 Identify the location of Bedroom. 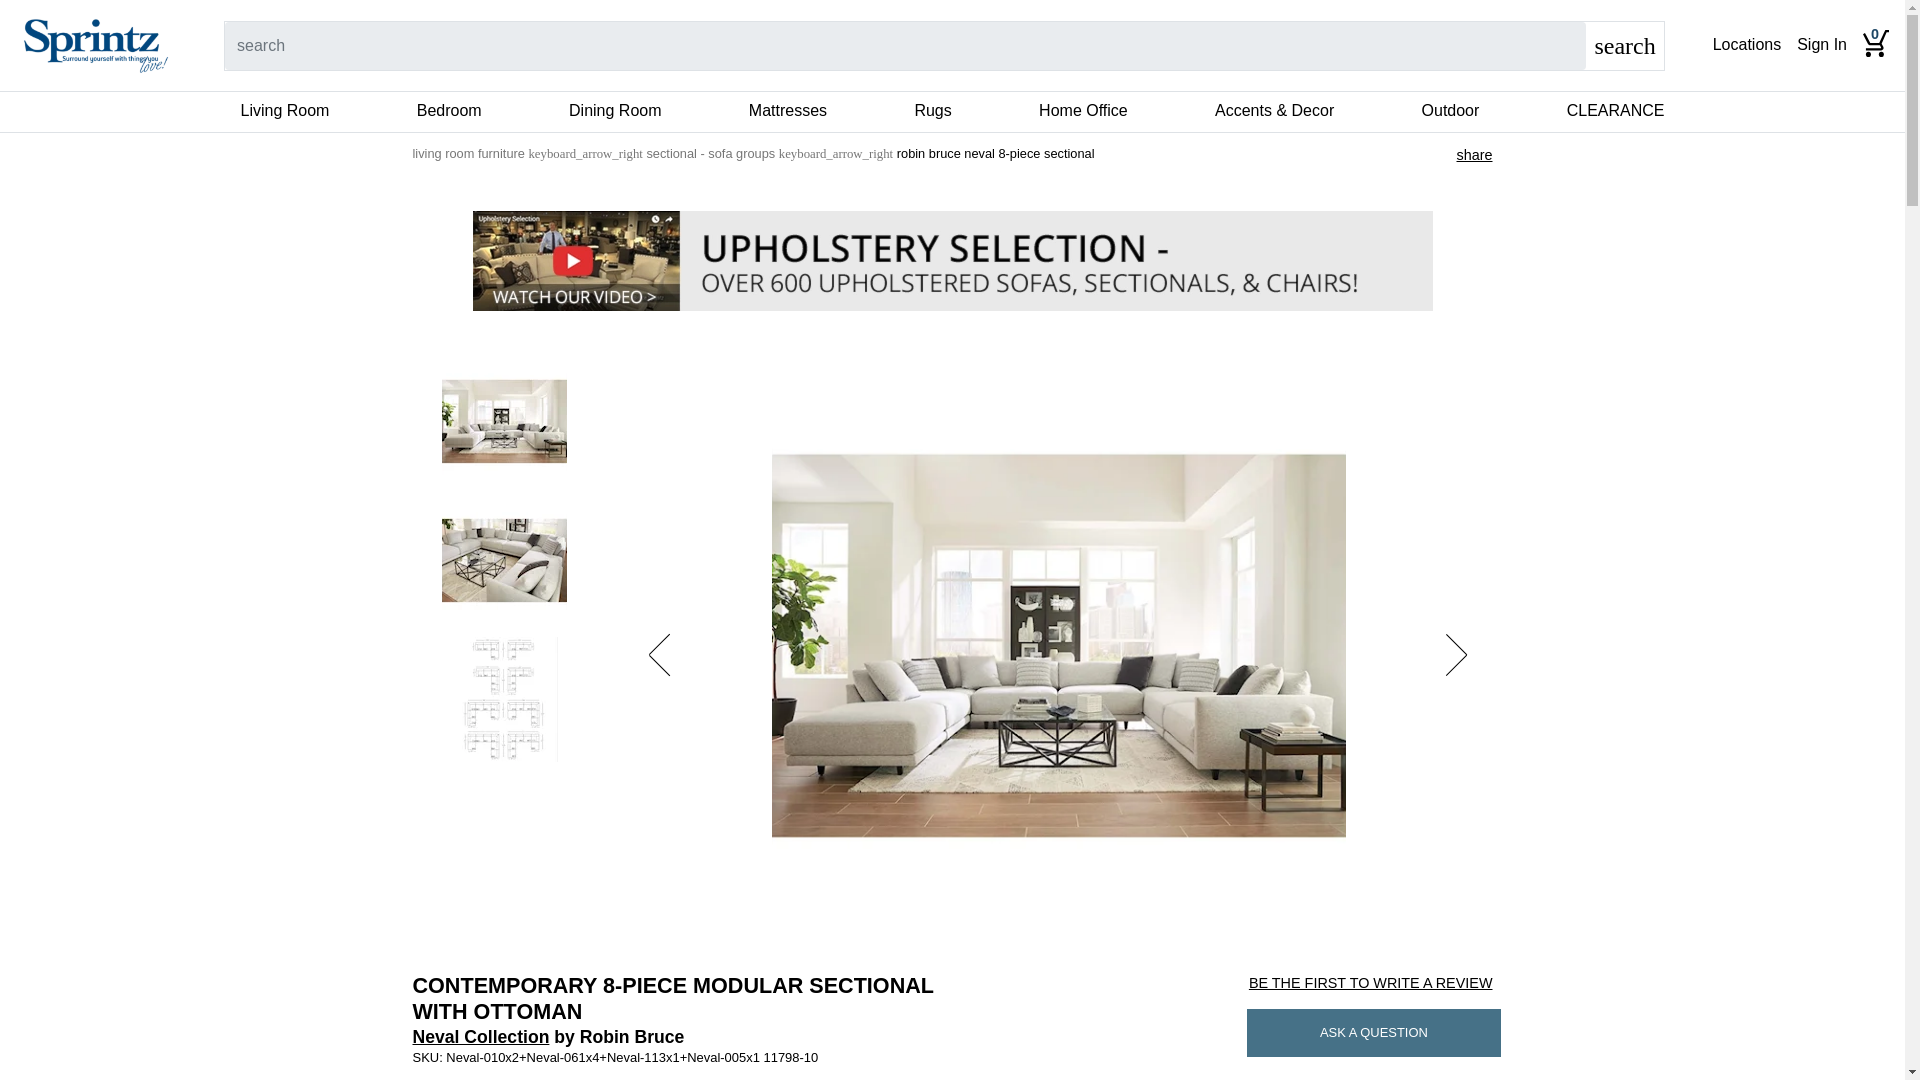
(448, 112).